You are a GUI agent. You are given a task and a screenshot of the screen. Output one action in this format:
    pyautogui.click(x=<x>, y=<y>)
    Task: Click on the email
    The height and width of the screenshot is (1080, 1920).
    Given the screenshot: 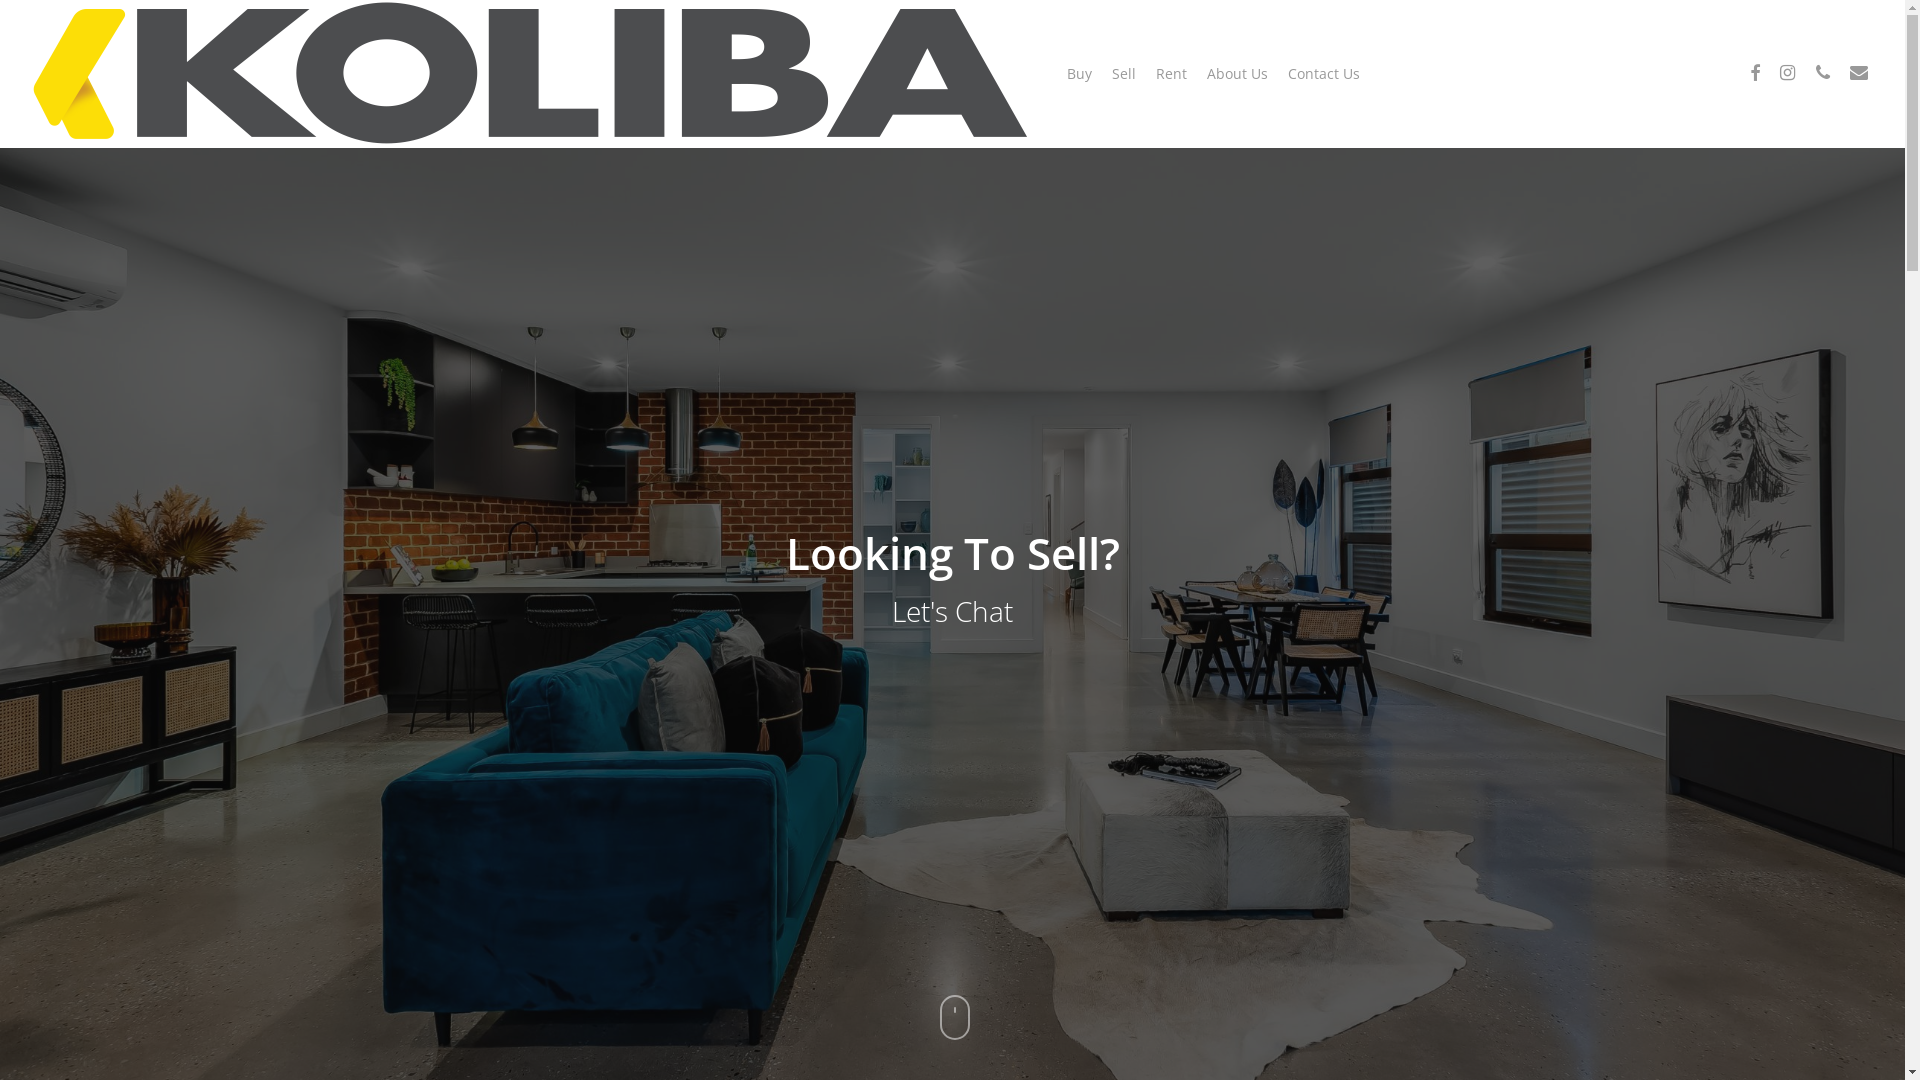 What is the action you would take?
    pyautogui.click(x=1859, y=74)
    